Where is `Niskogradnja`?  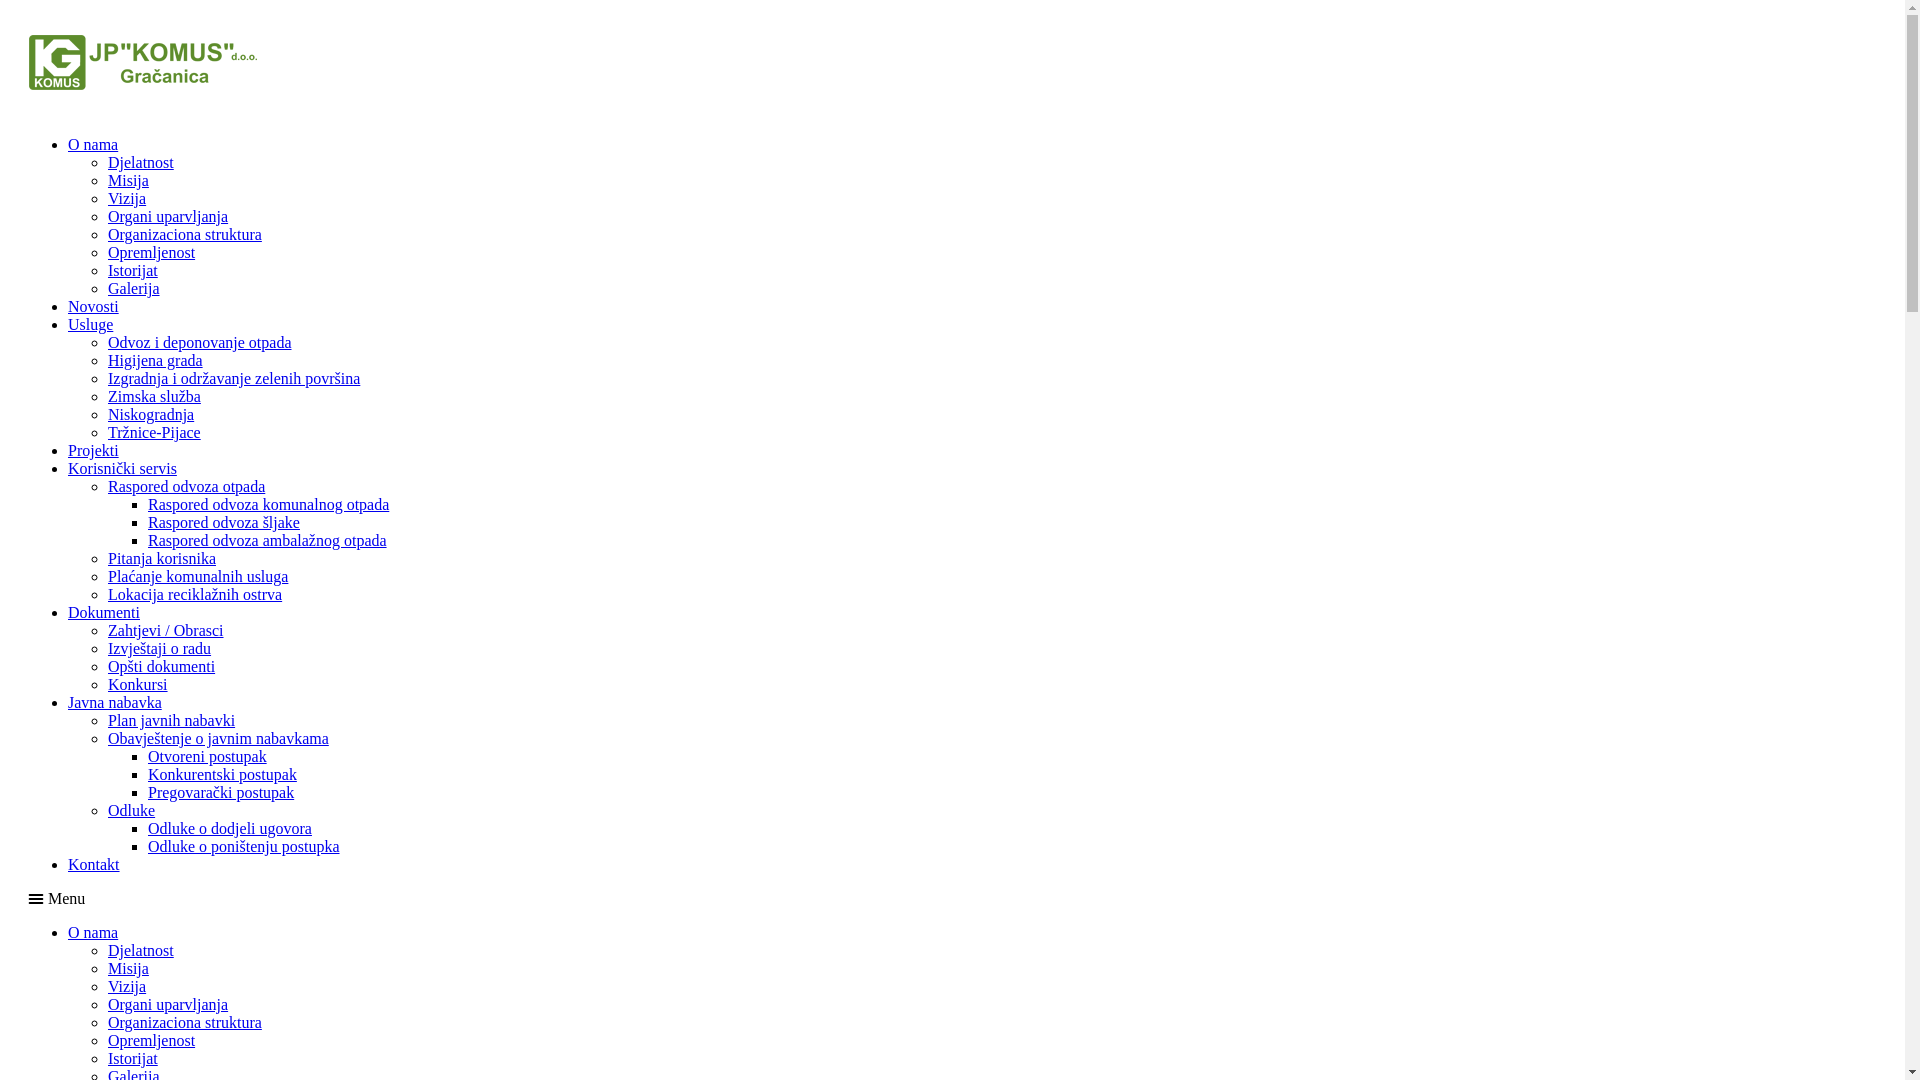 Niskogradnja is located at coordinates (151, 414).